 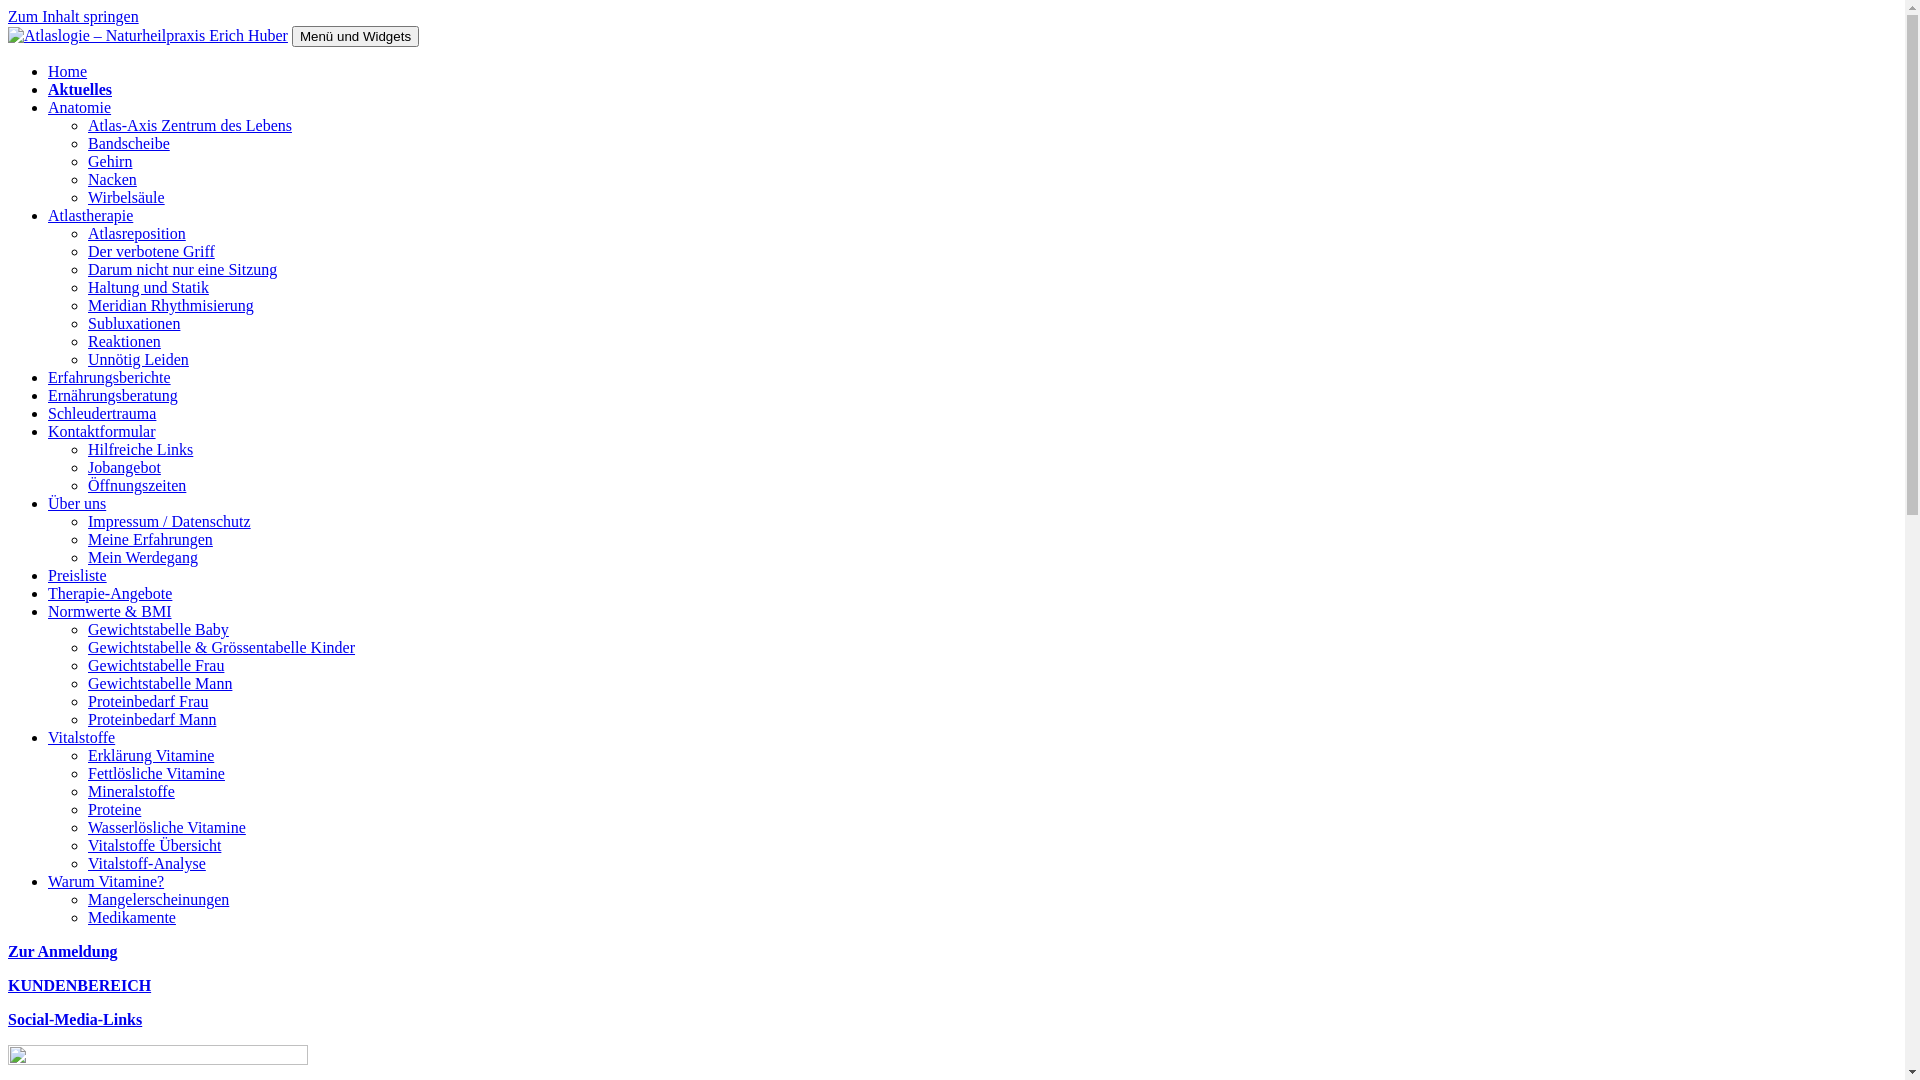 I want to click on Proteine, so click(x=114, y=810).